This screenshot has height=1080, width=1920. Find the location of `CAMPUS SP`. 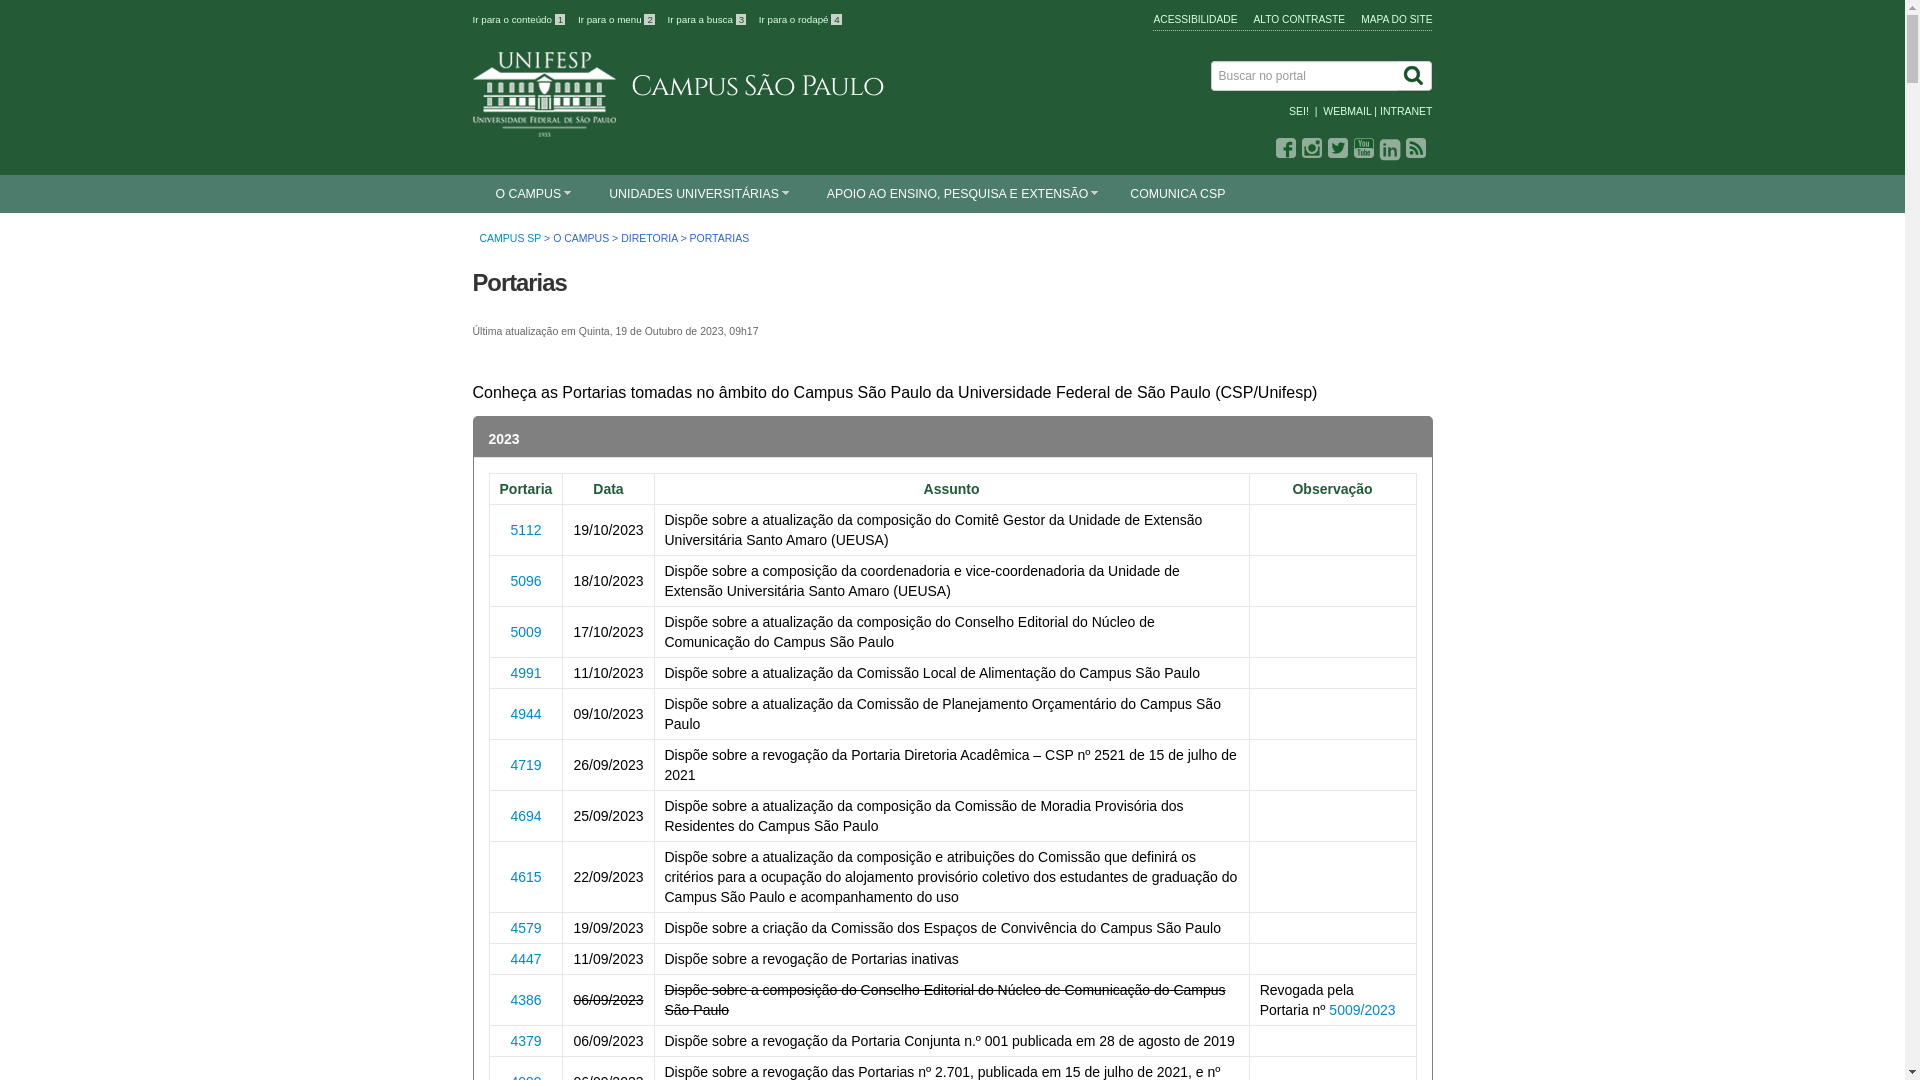

CAMPUS SP is located at coordinates (511, 238).